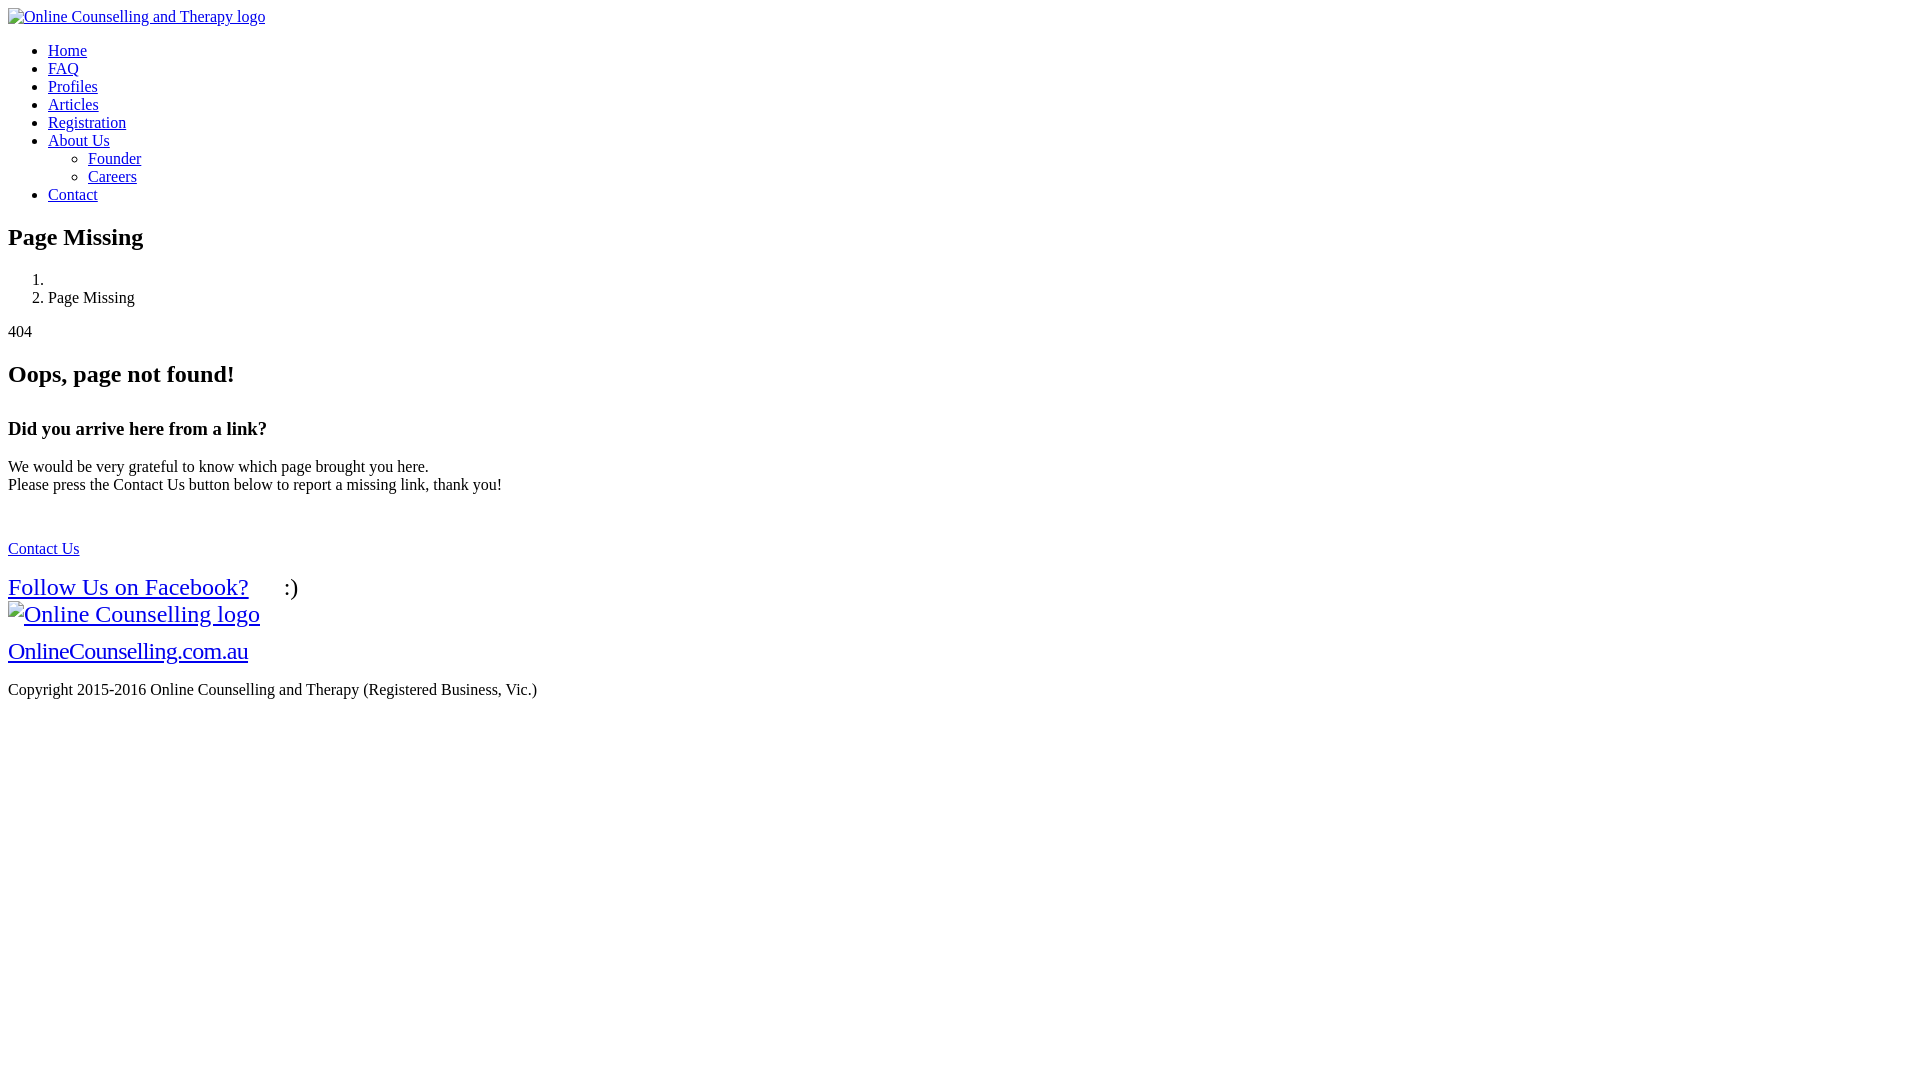 This screenshot has height=1080, width=1920. I want to click on FAQ, so click(64, 68).